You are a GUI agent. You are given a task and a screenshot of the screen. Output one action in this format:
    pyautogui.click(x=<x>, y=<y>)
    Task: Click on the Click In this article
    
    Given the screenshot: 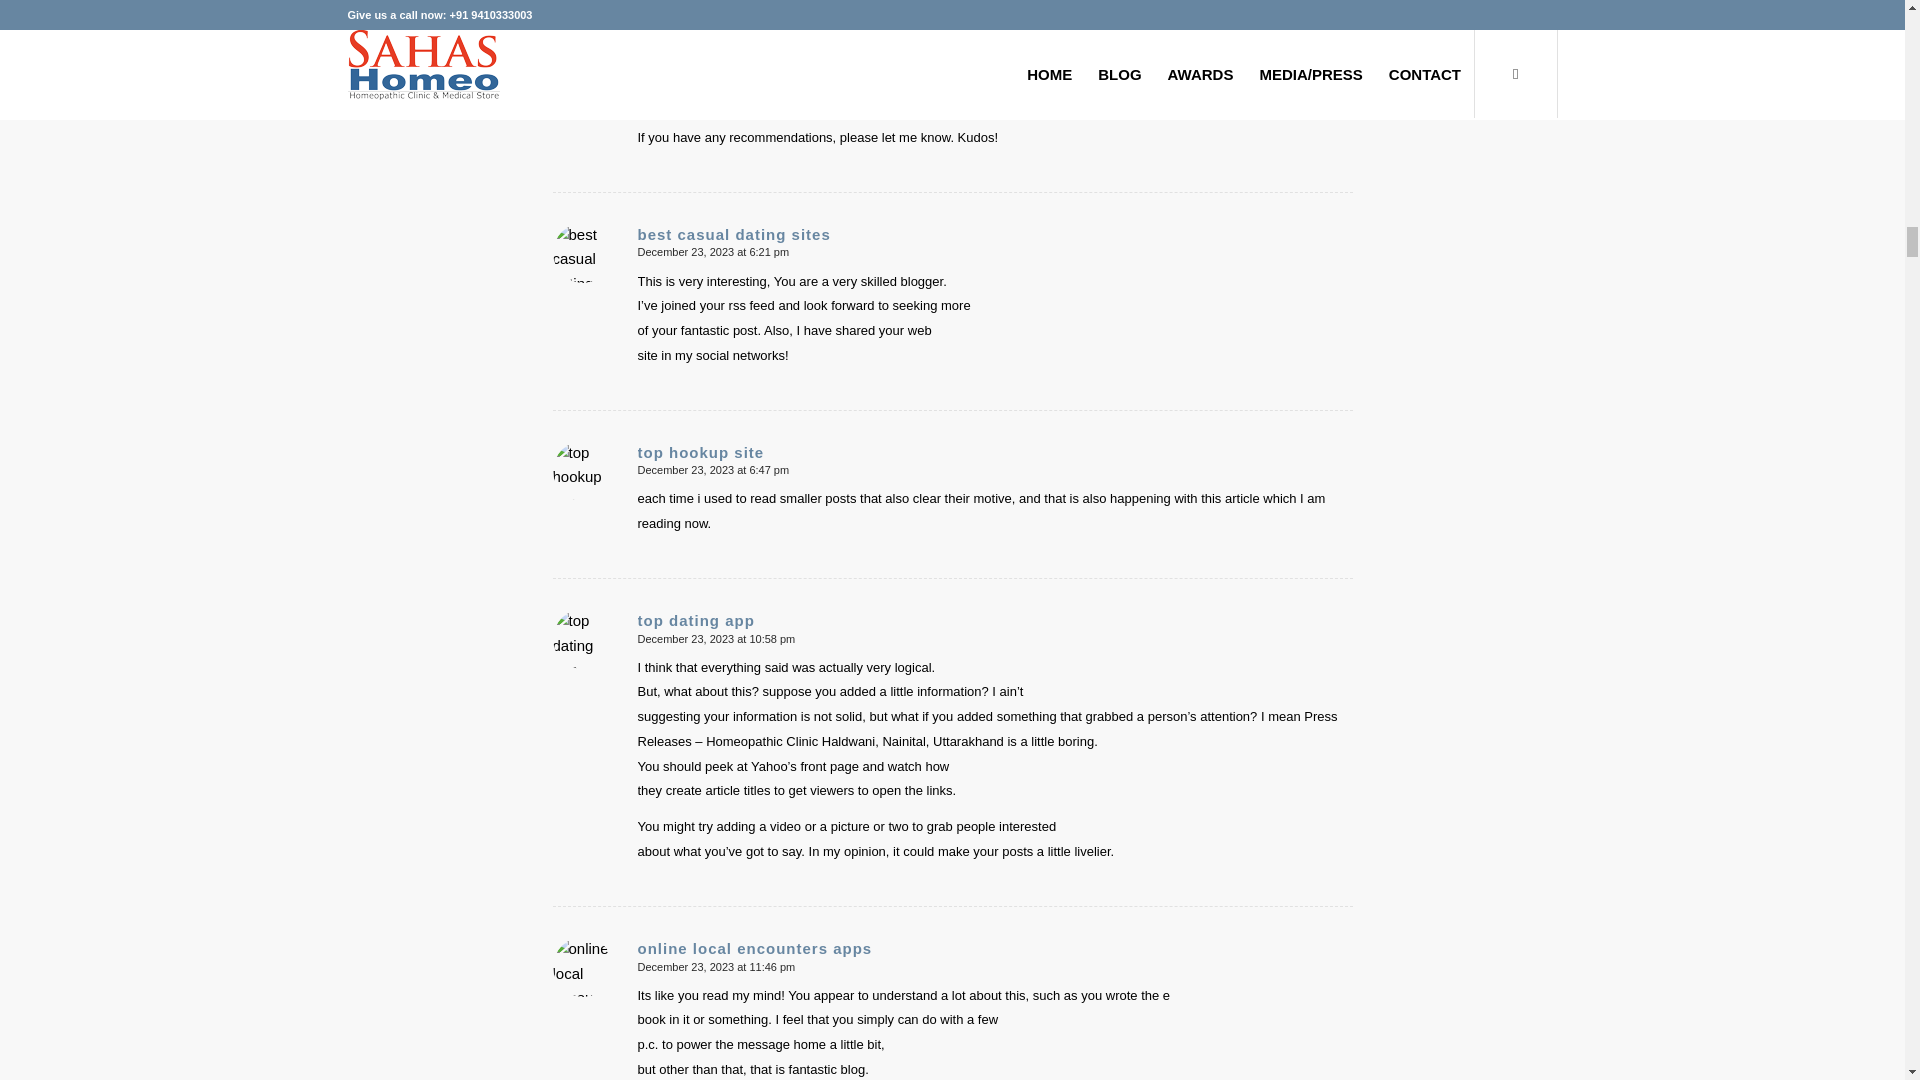 What is the action you would take?
    pyautogui.click(x=714, y=16)
    